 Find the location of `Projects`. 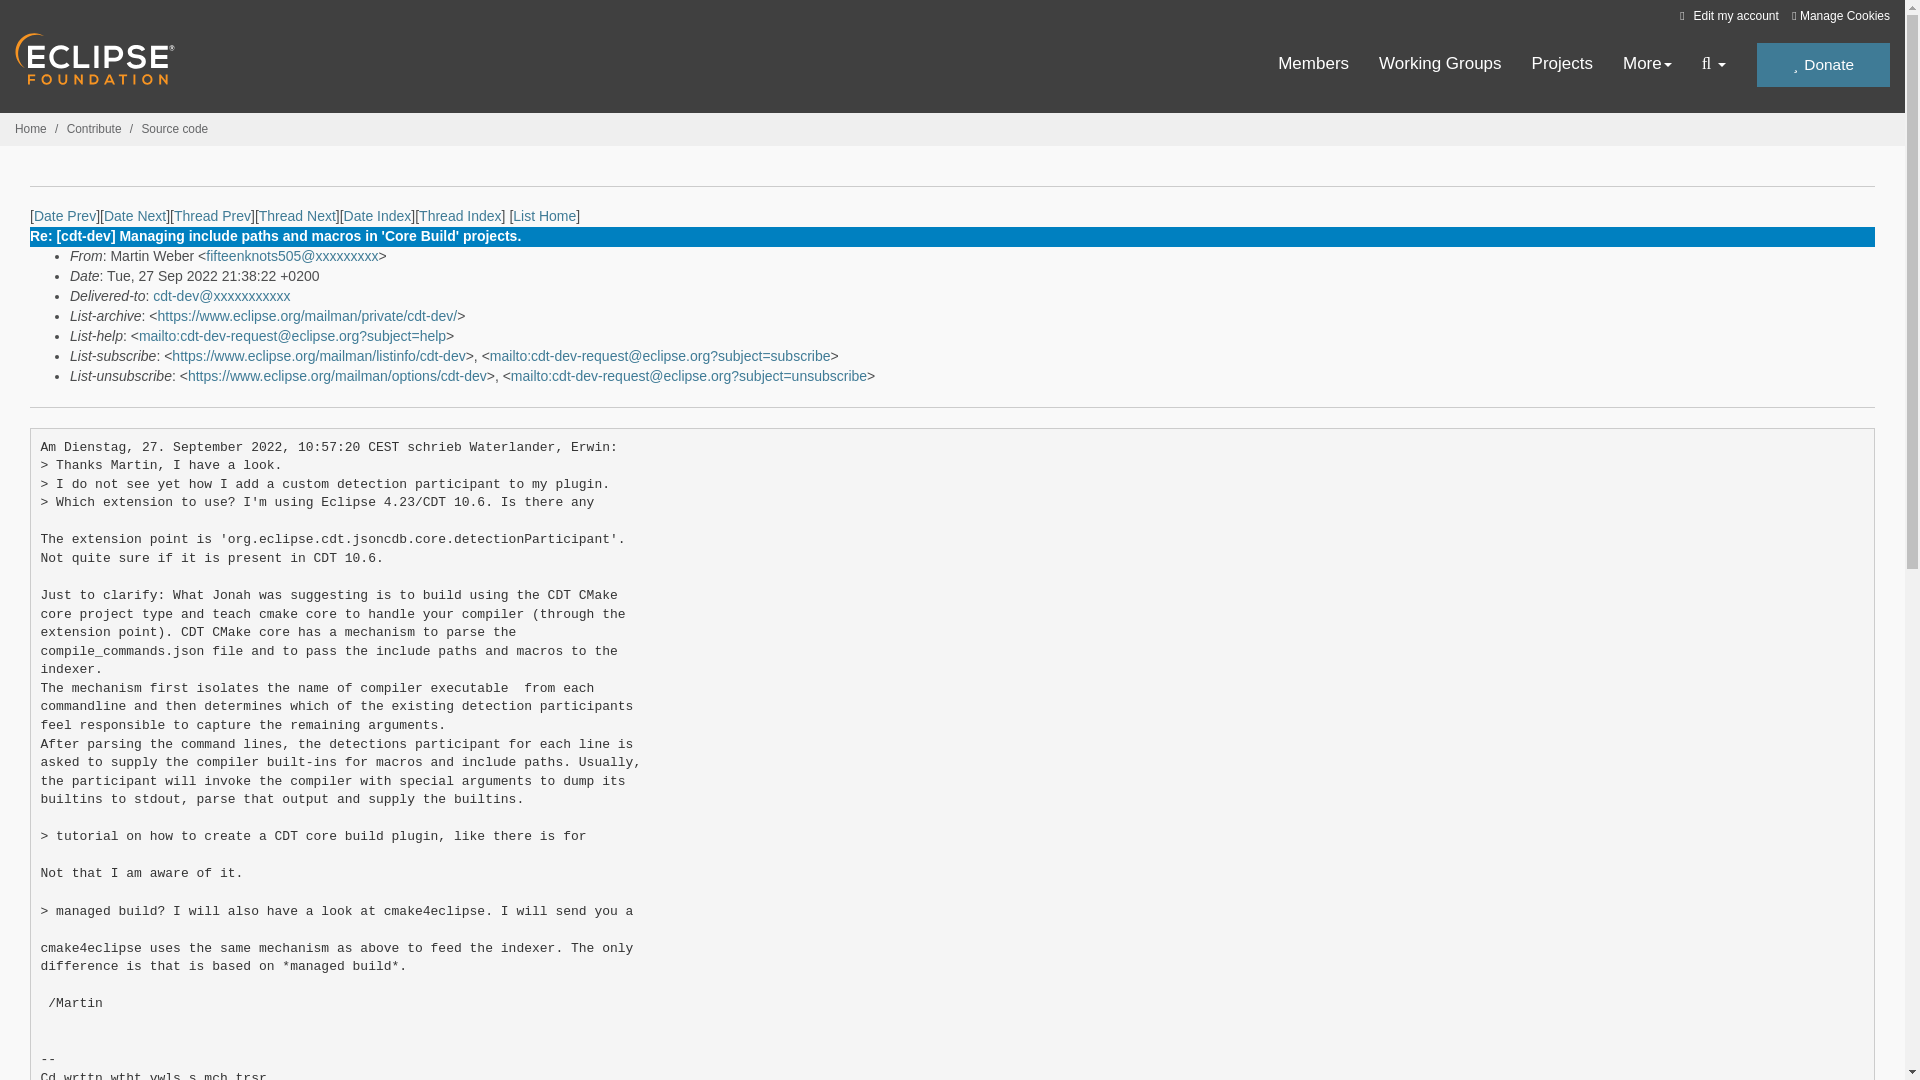

Projects is located at coordinates (1562, 64).